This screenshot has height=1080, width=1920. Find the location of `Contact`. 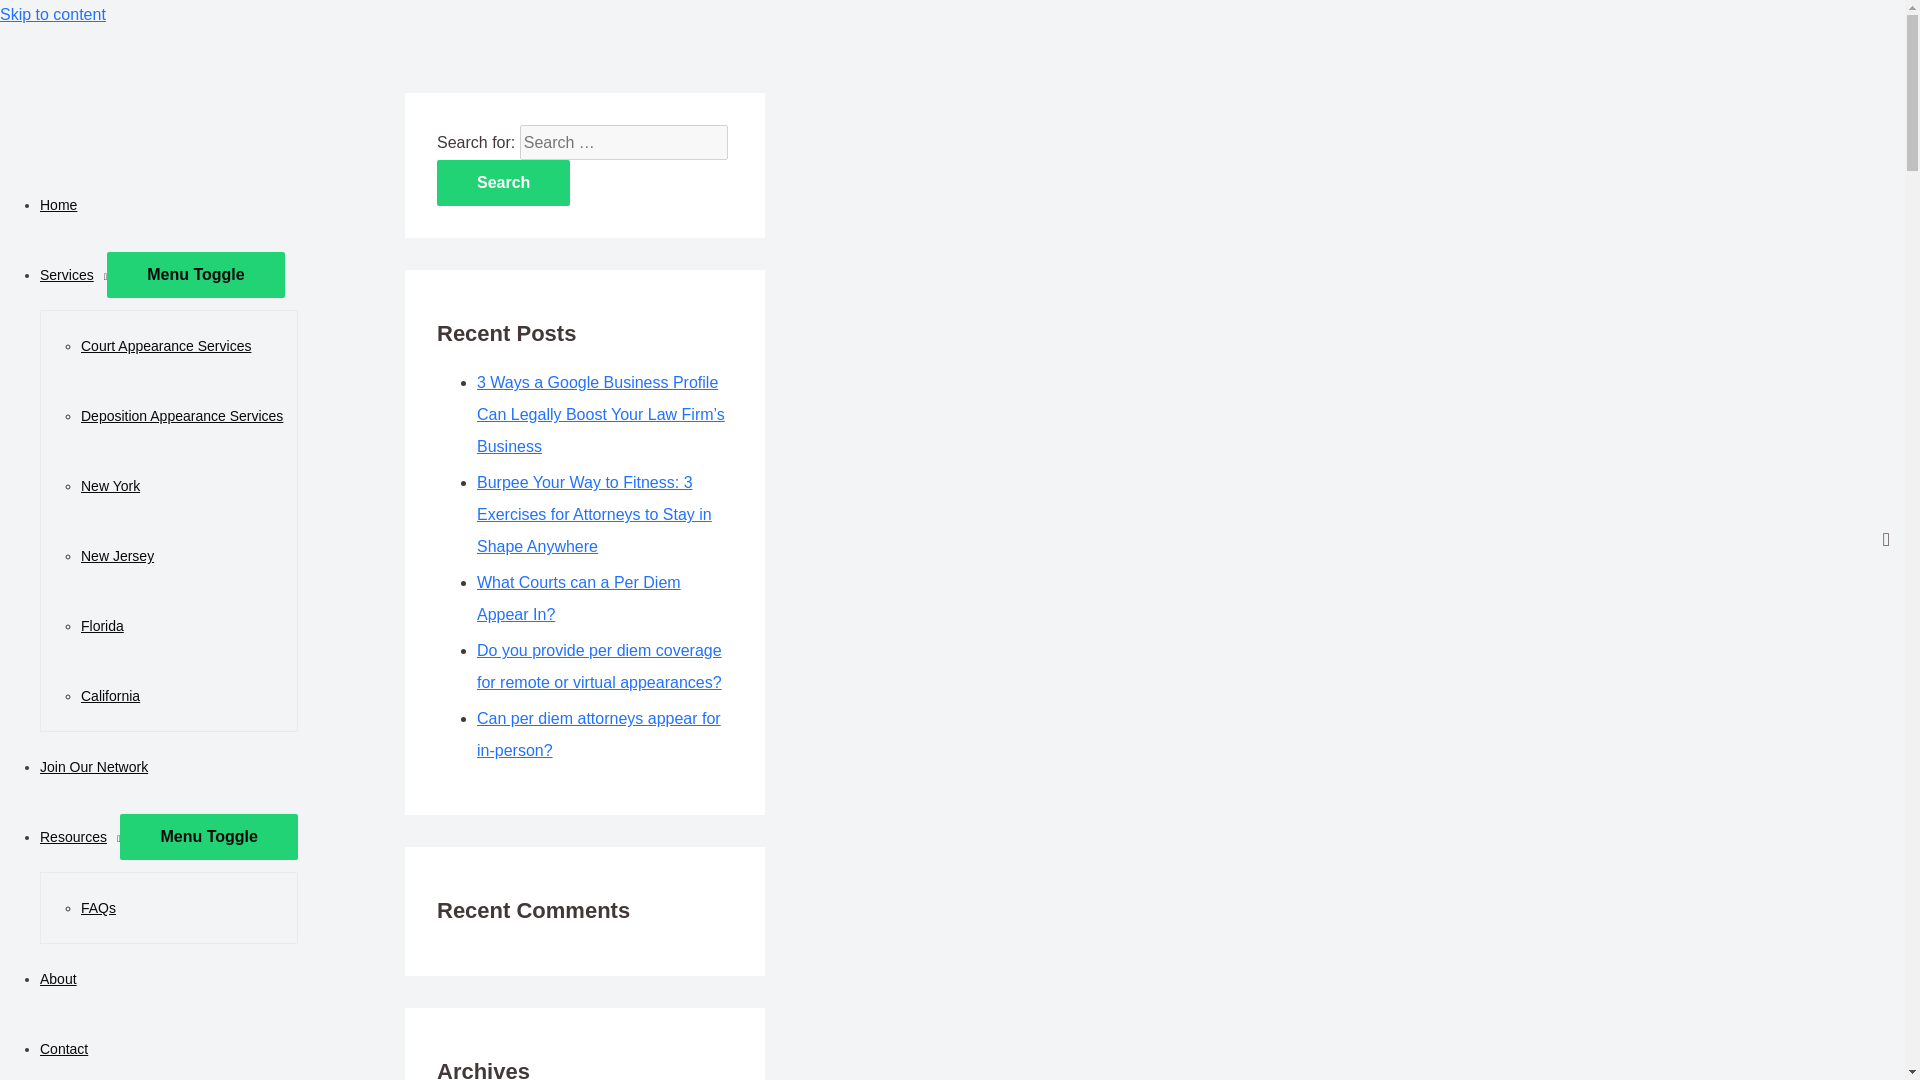

Contact is located at coordinates (64, 1049).